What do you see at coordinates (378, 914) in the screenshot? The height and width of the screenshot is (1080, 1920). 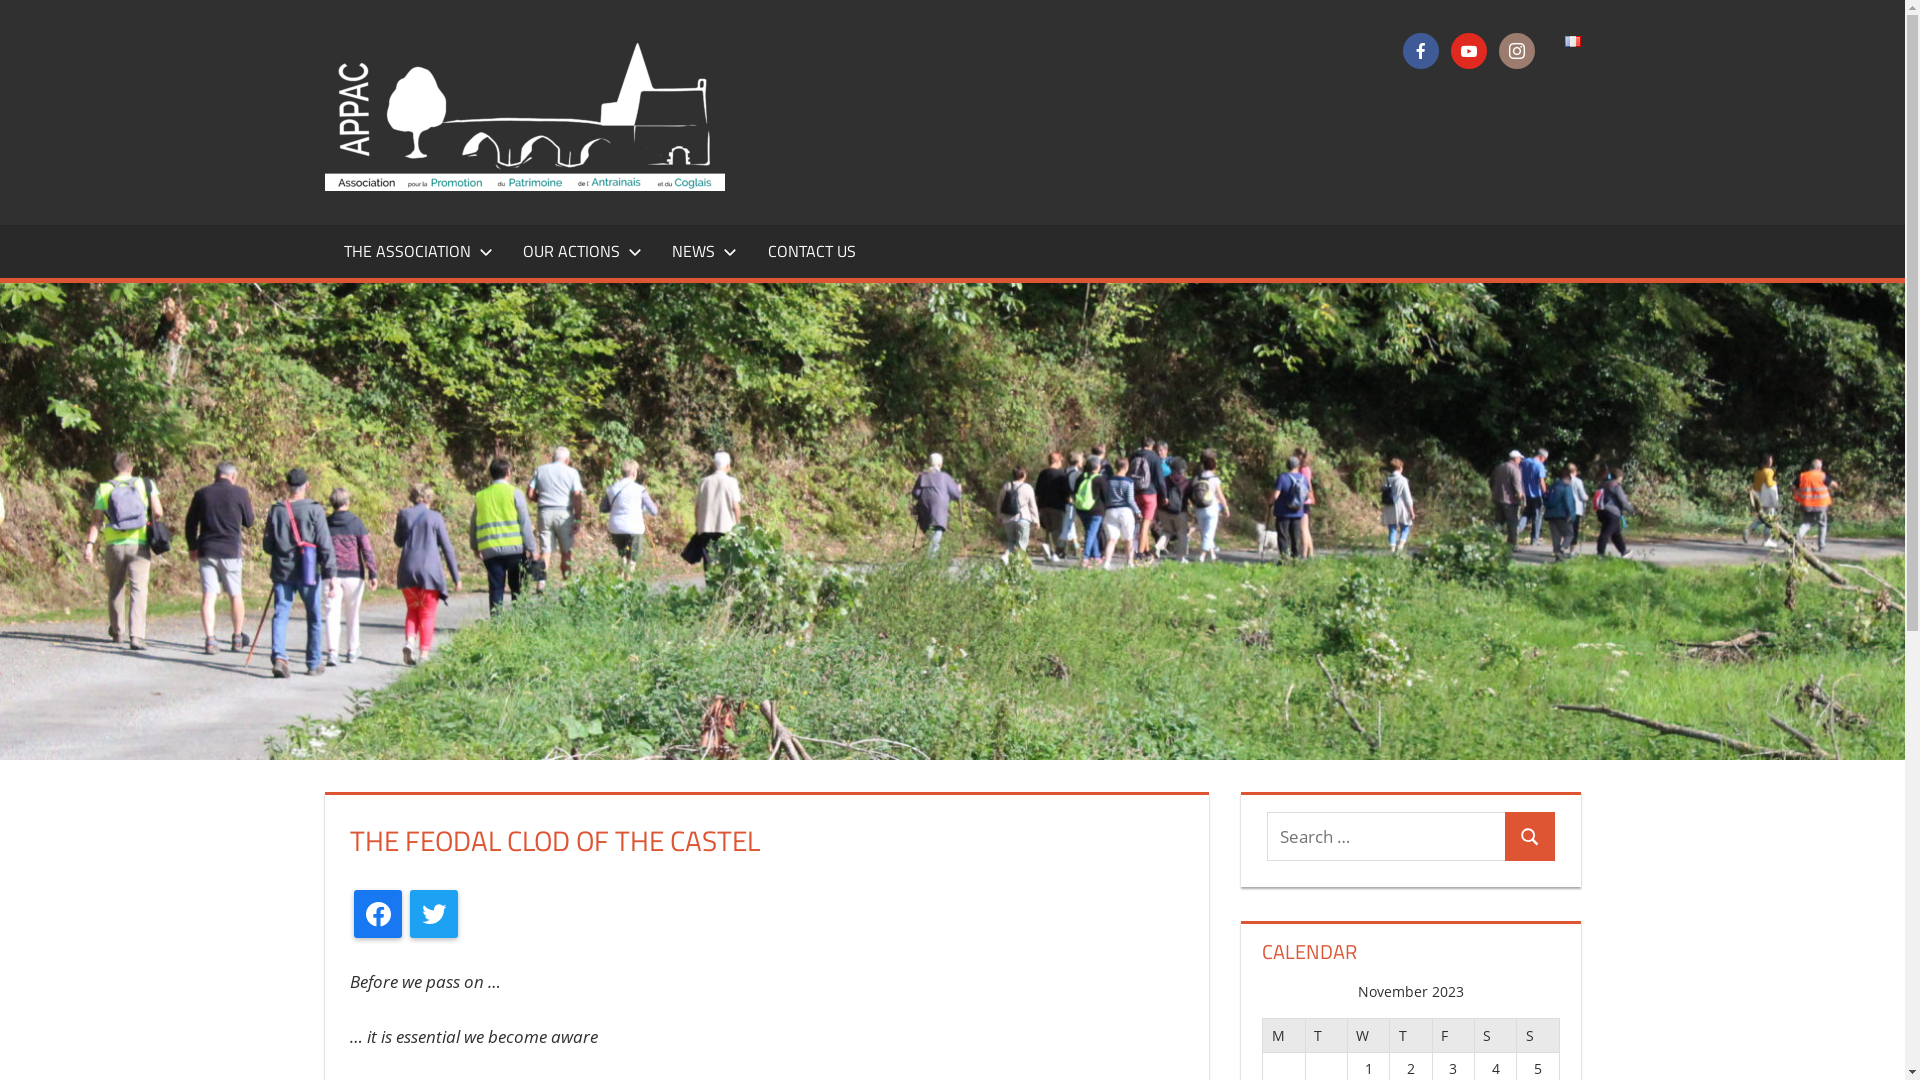 I see `Share this article on Facebook` at bounding box center [378, 914].